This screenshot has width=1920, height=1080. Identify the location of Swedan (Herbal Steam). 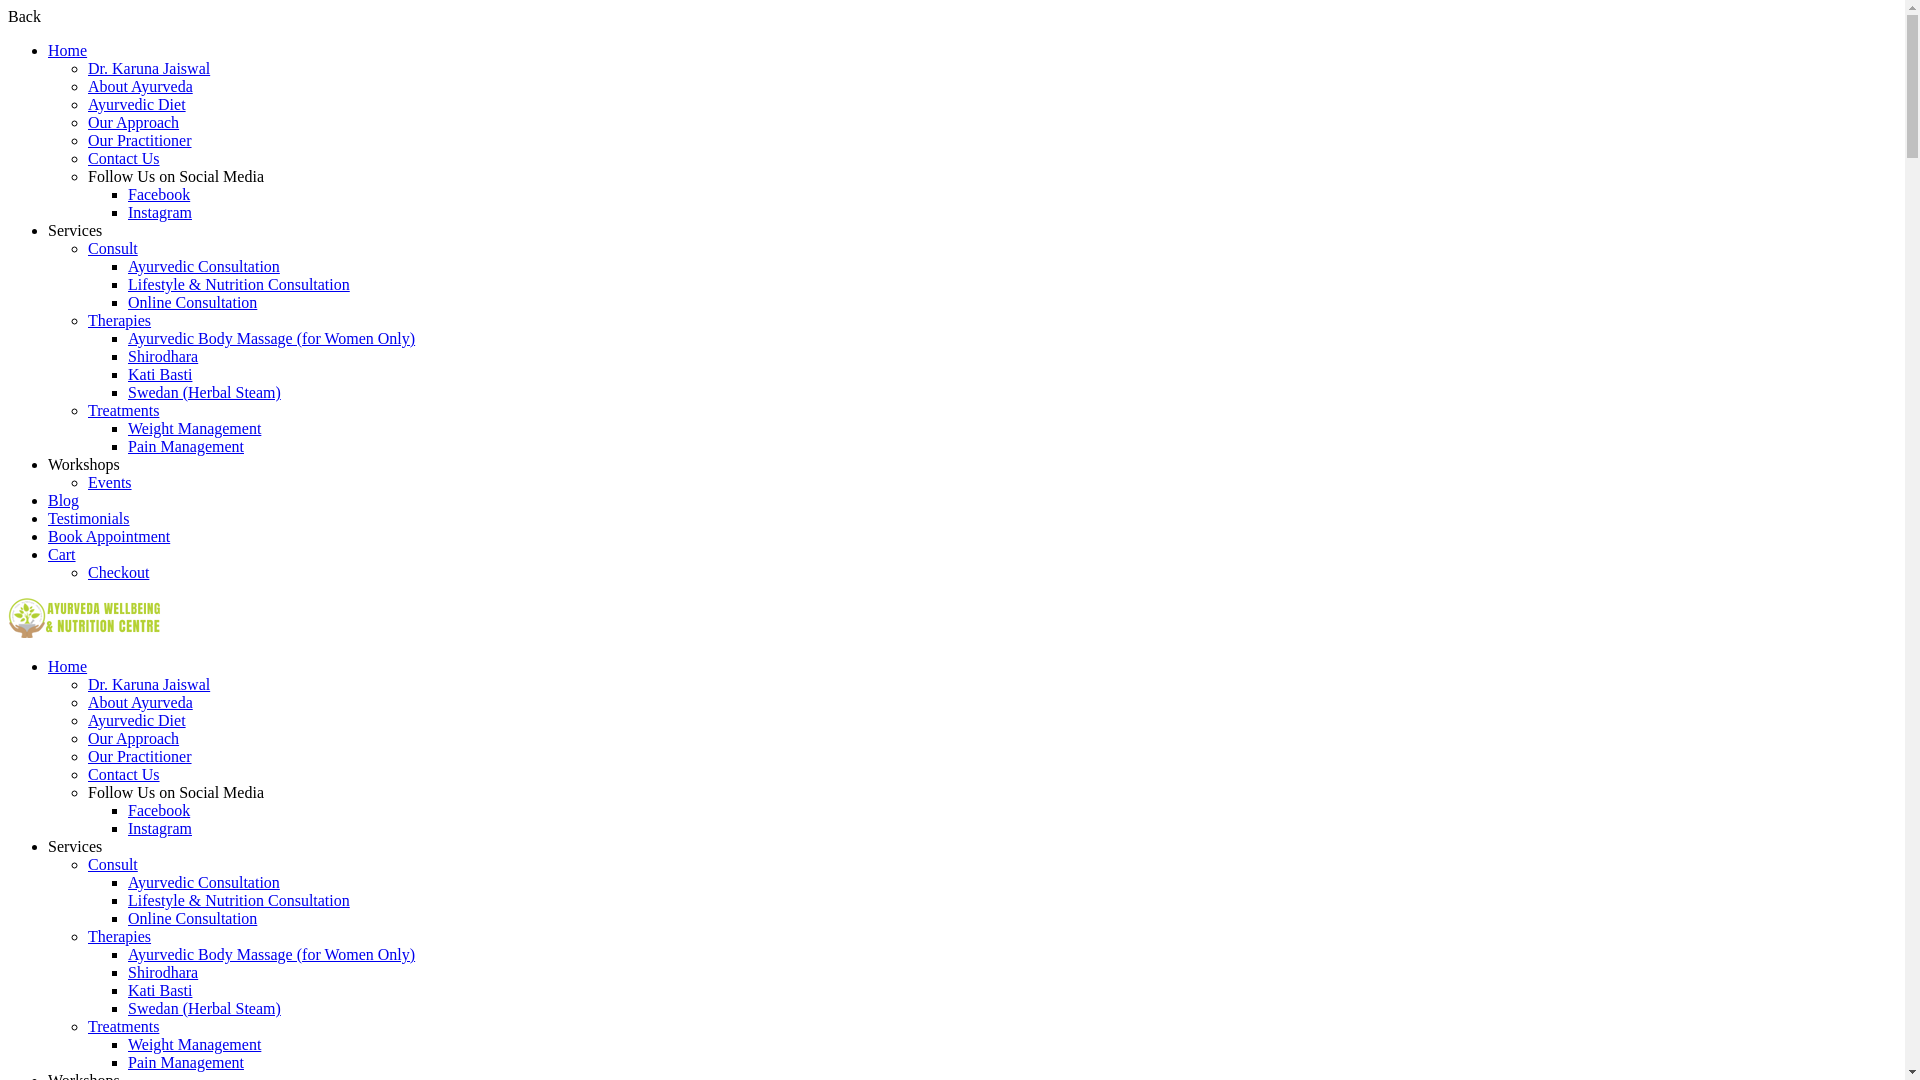
(204, 1008).